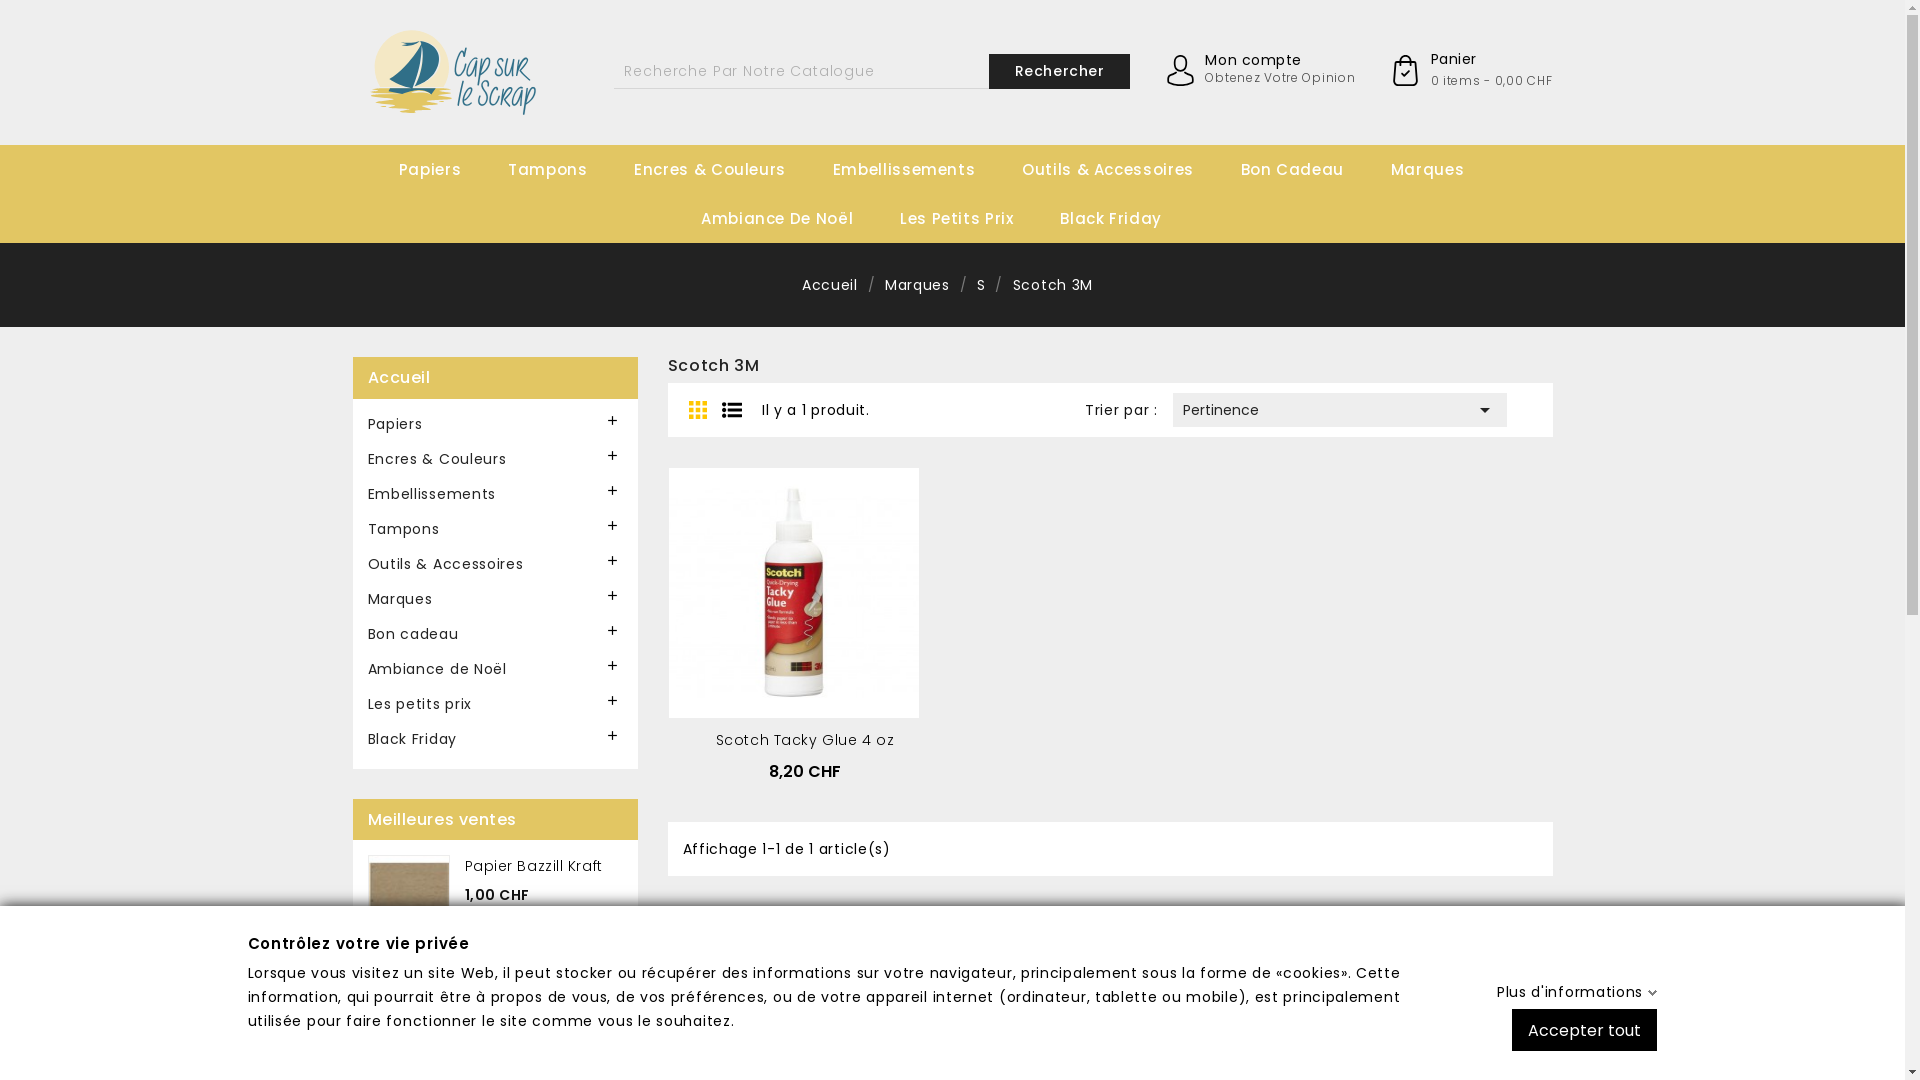 The image size is (1920, 1080). What do you see at coordinates (533, 866) in the screenshot?
I see `Papier Bazzill Kraft` at bounding box center [533, 866].